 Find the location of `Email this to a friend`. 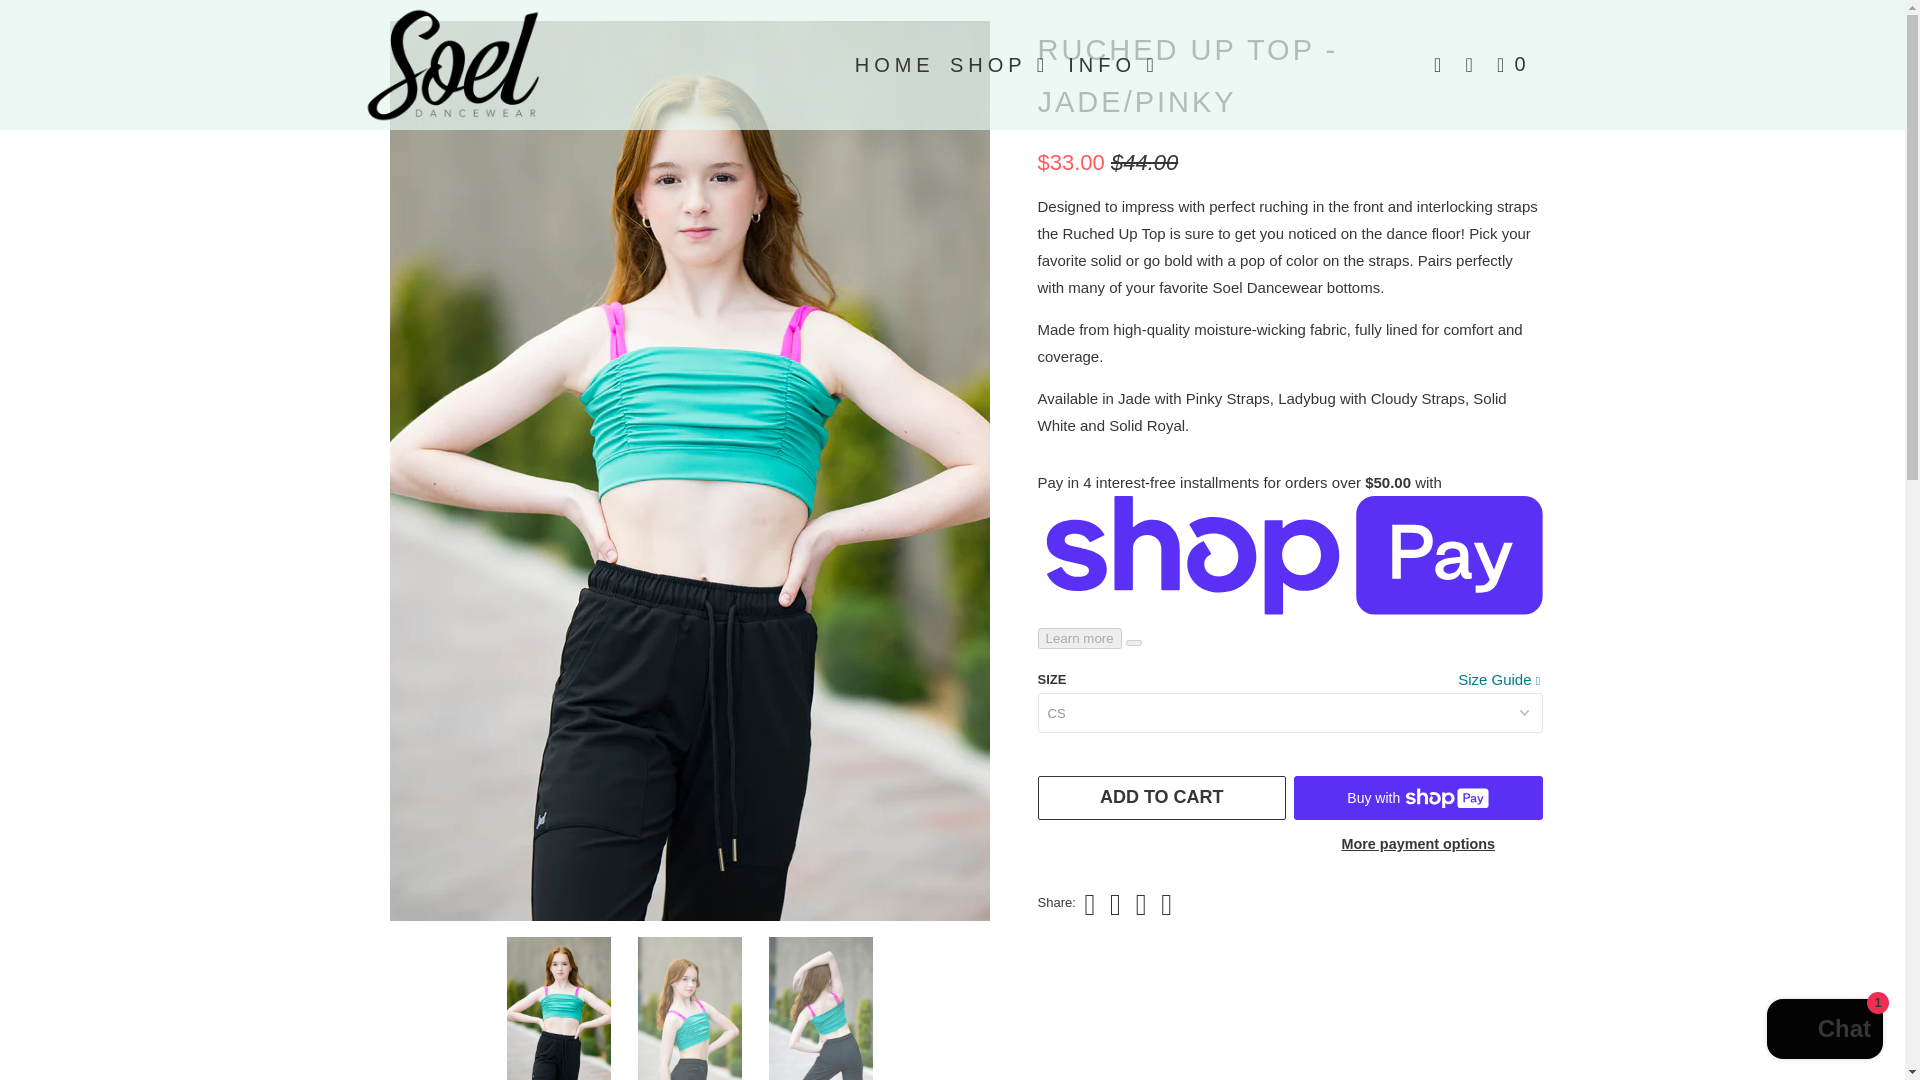

Email this to a friend is located at coordinates (1163, 904).